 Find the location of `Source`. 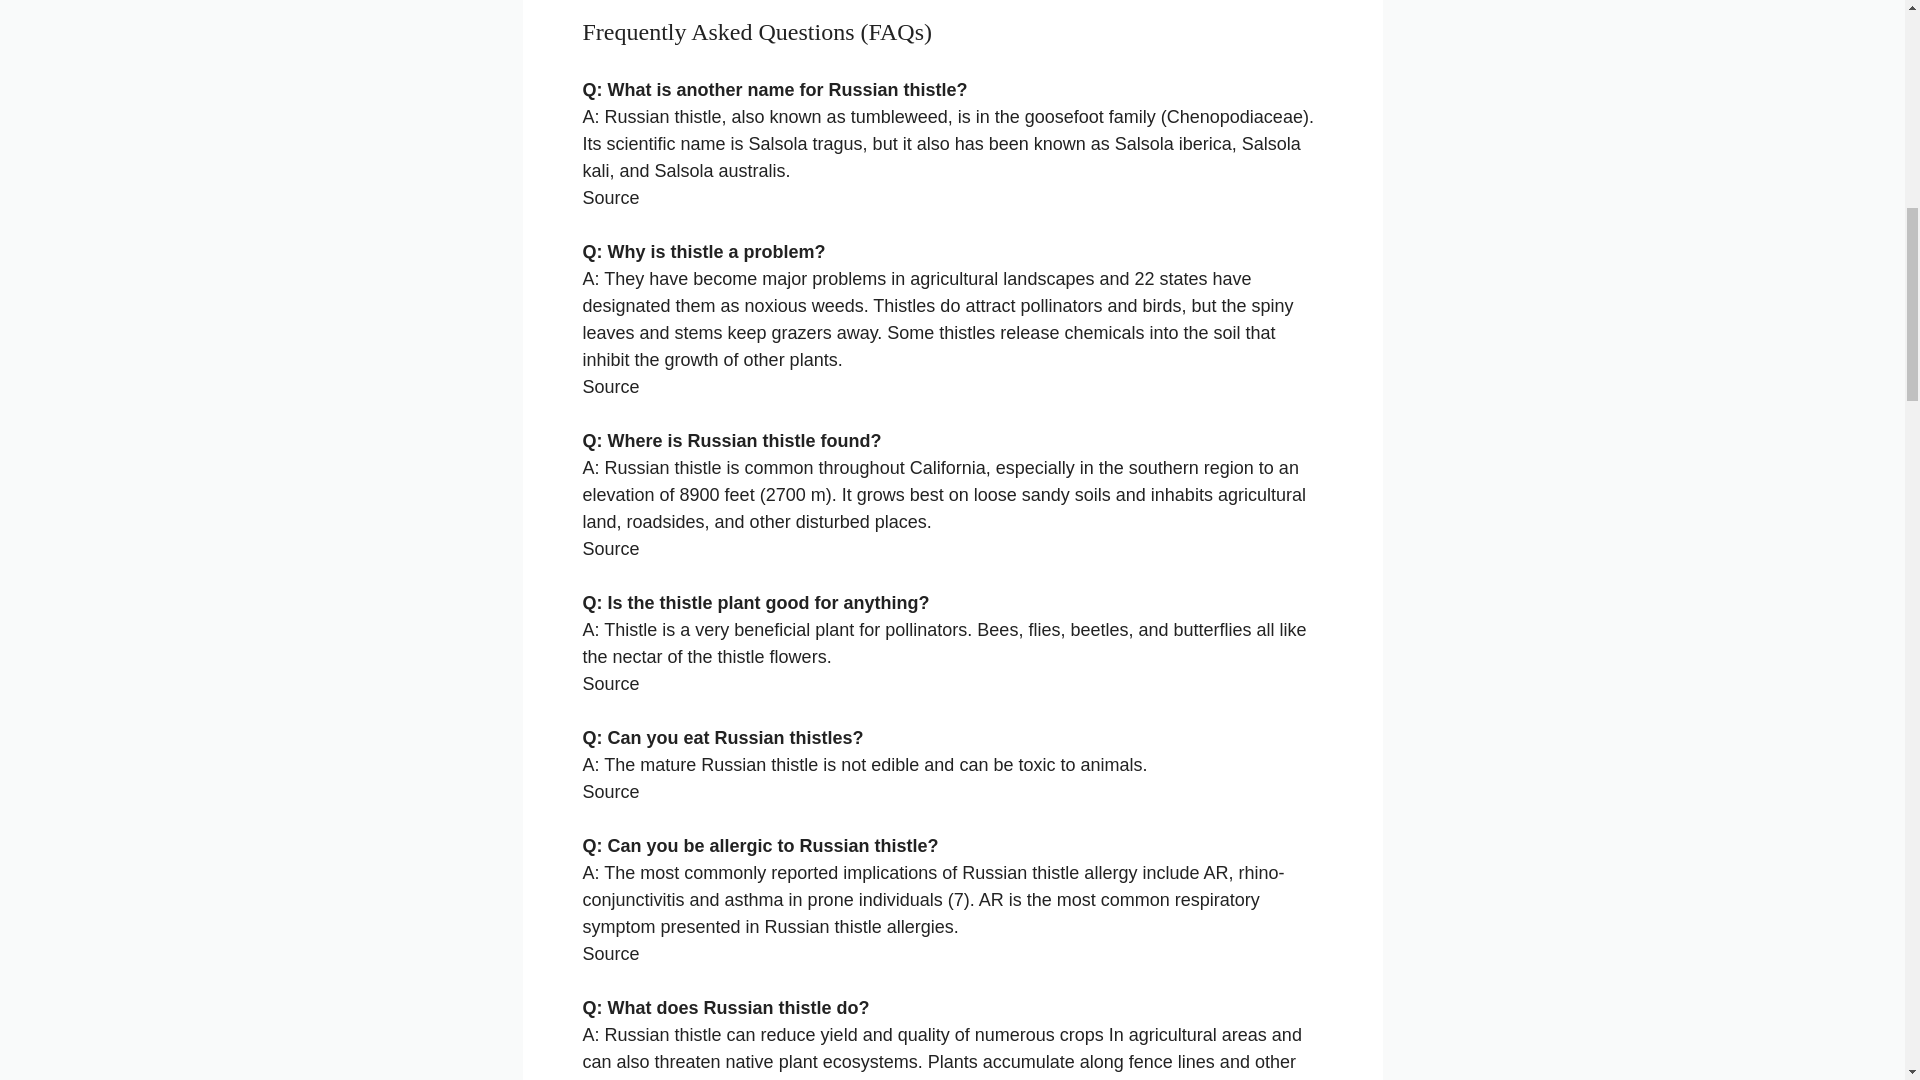

Source is located at coordinates (610, 198).